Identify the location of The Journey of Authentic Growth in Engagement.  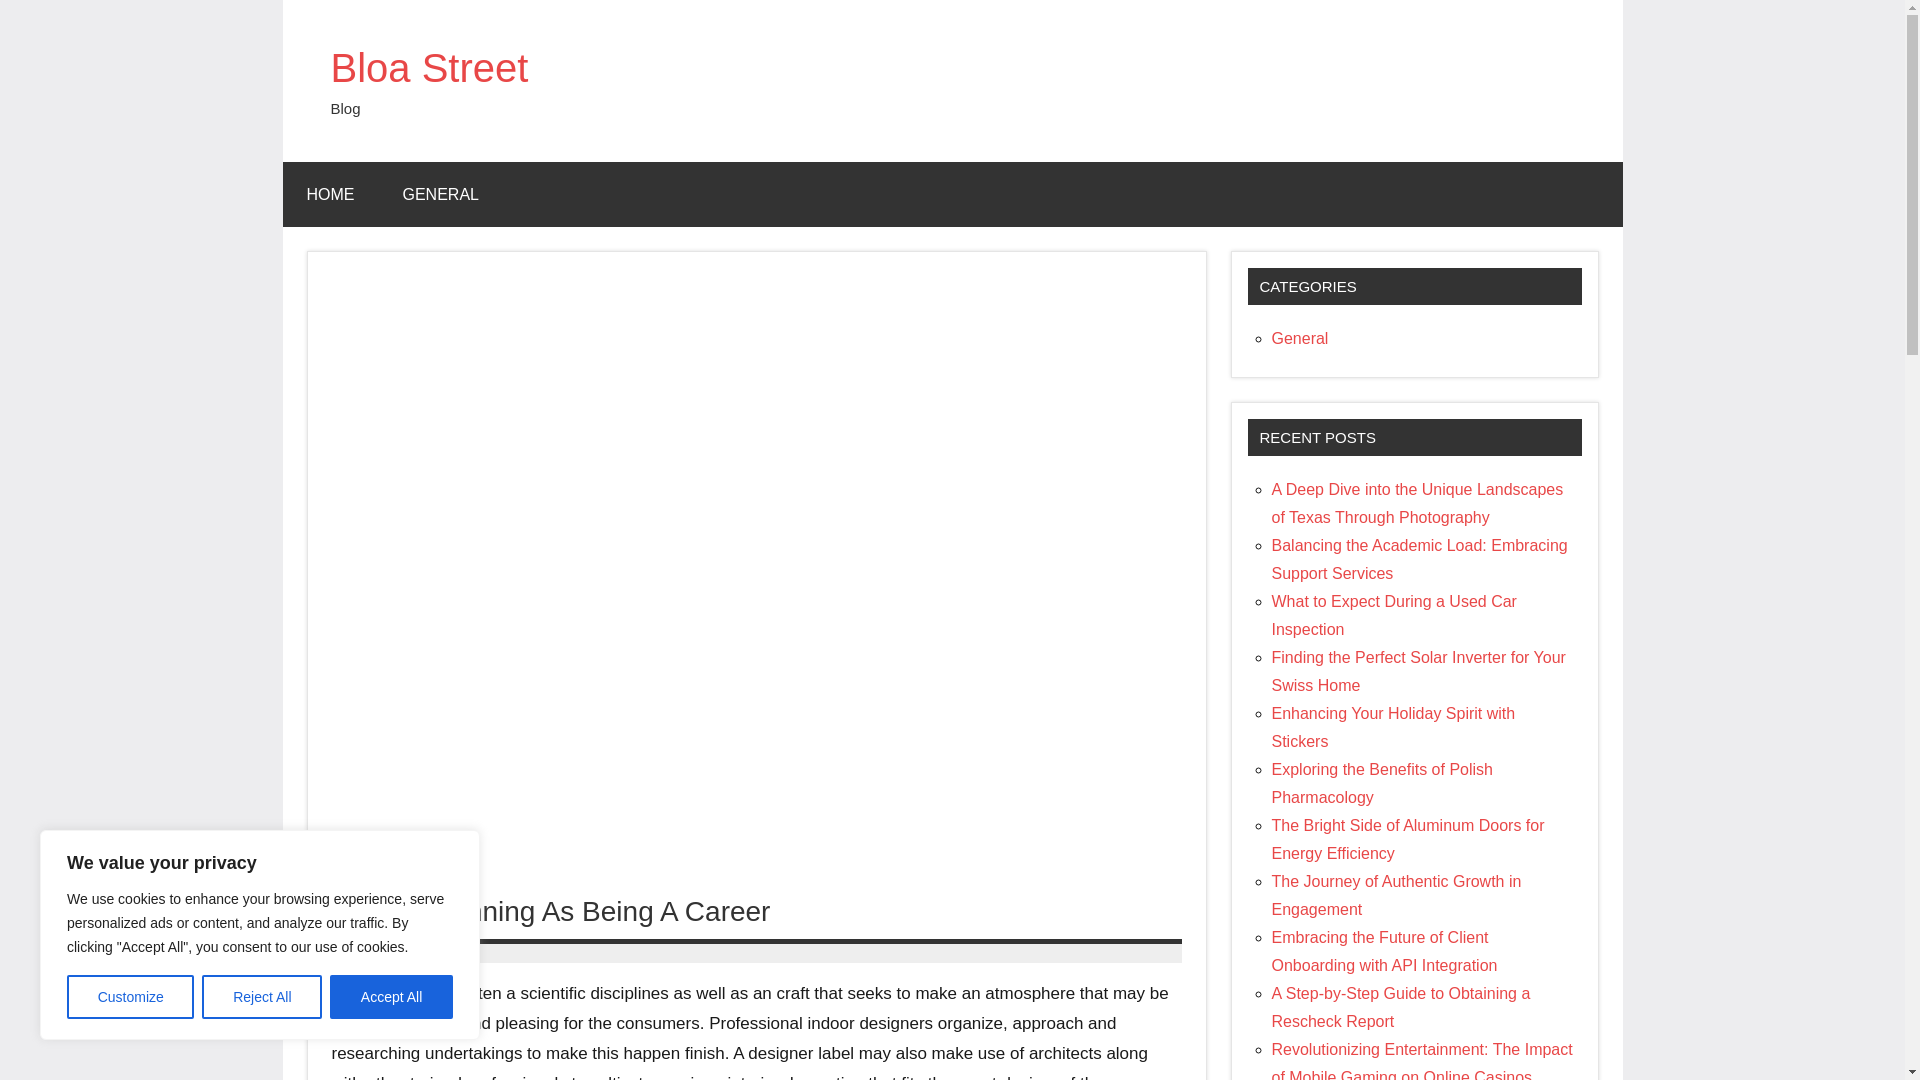
(1396, 895).